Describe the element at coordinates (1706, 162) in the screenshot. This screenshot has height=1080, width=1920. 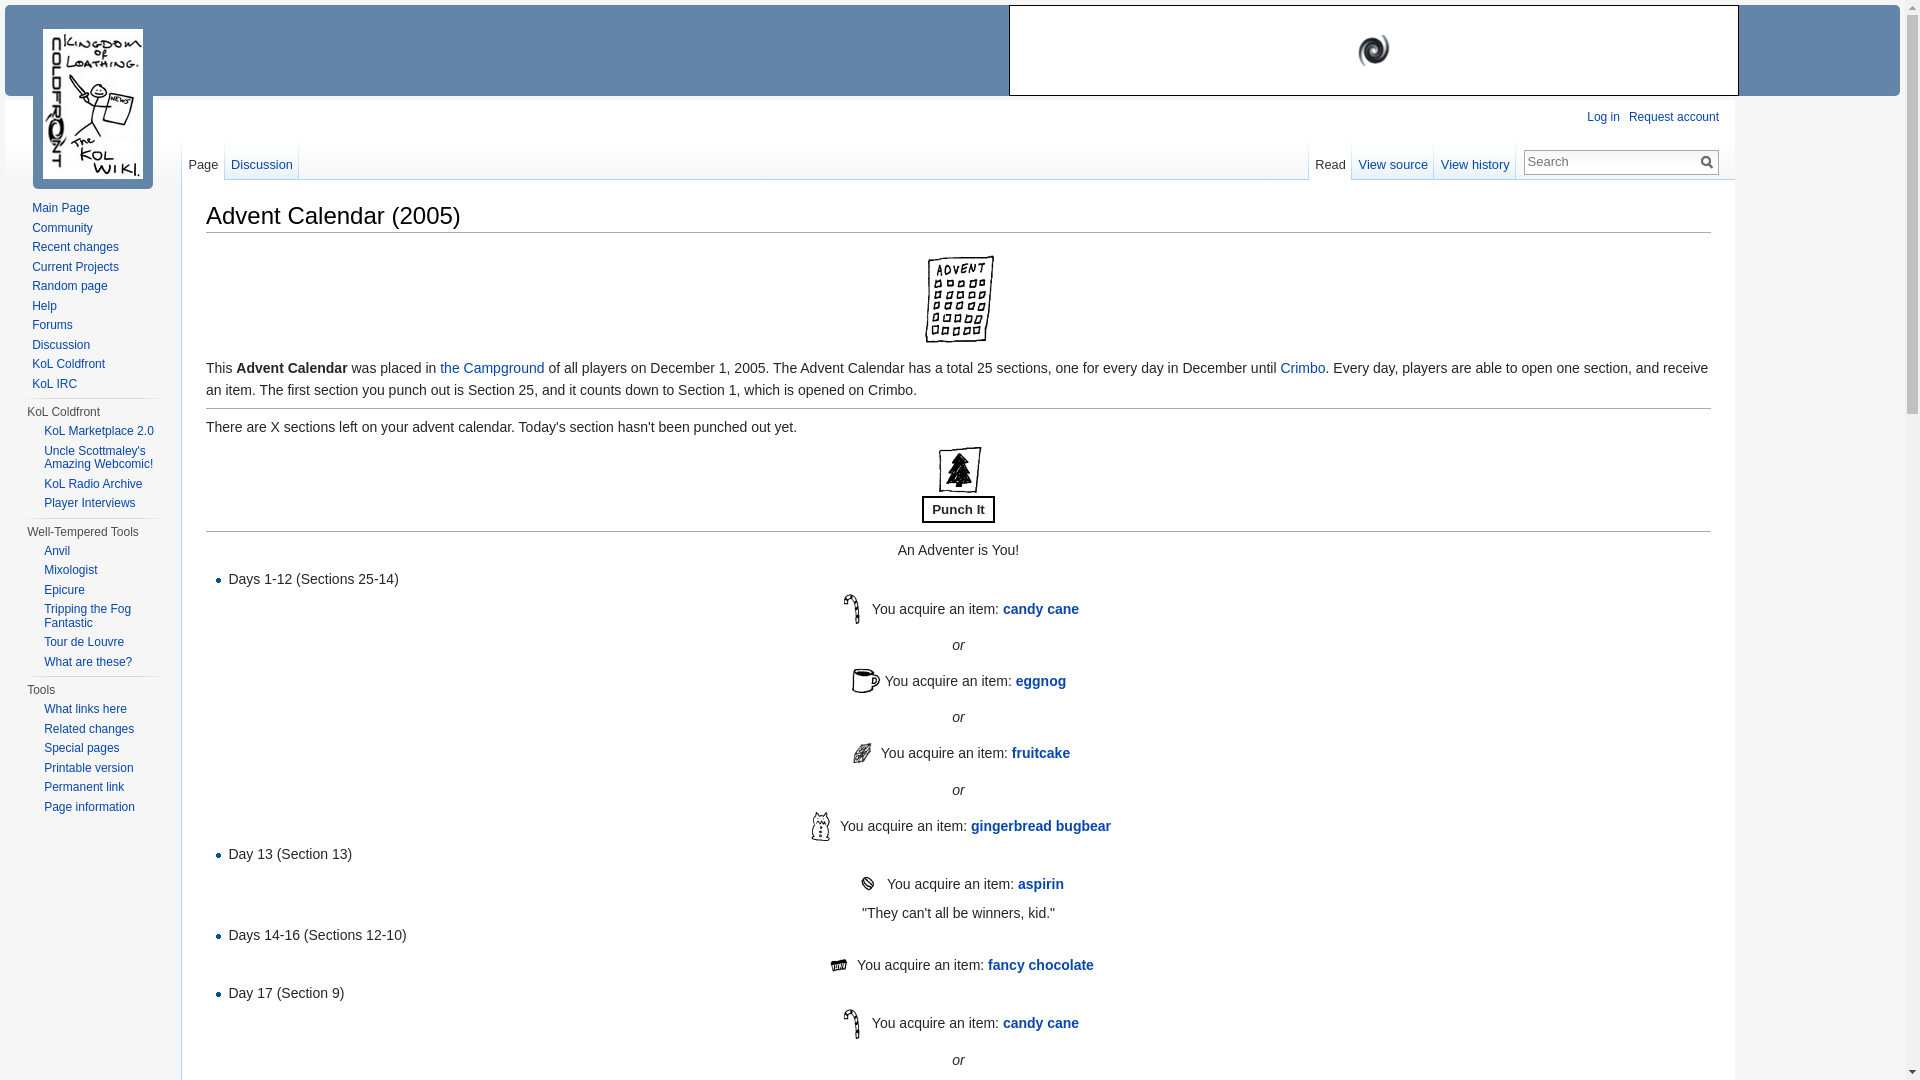
I see `Go` at that location.